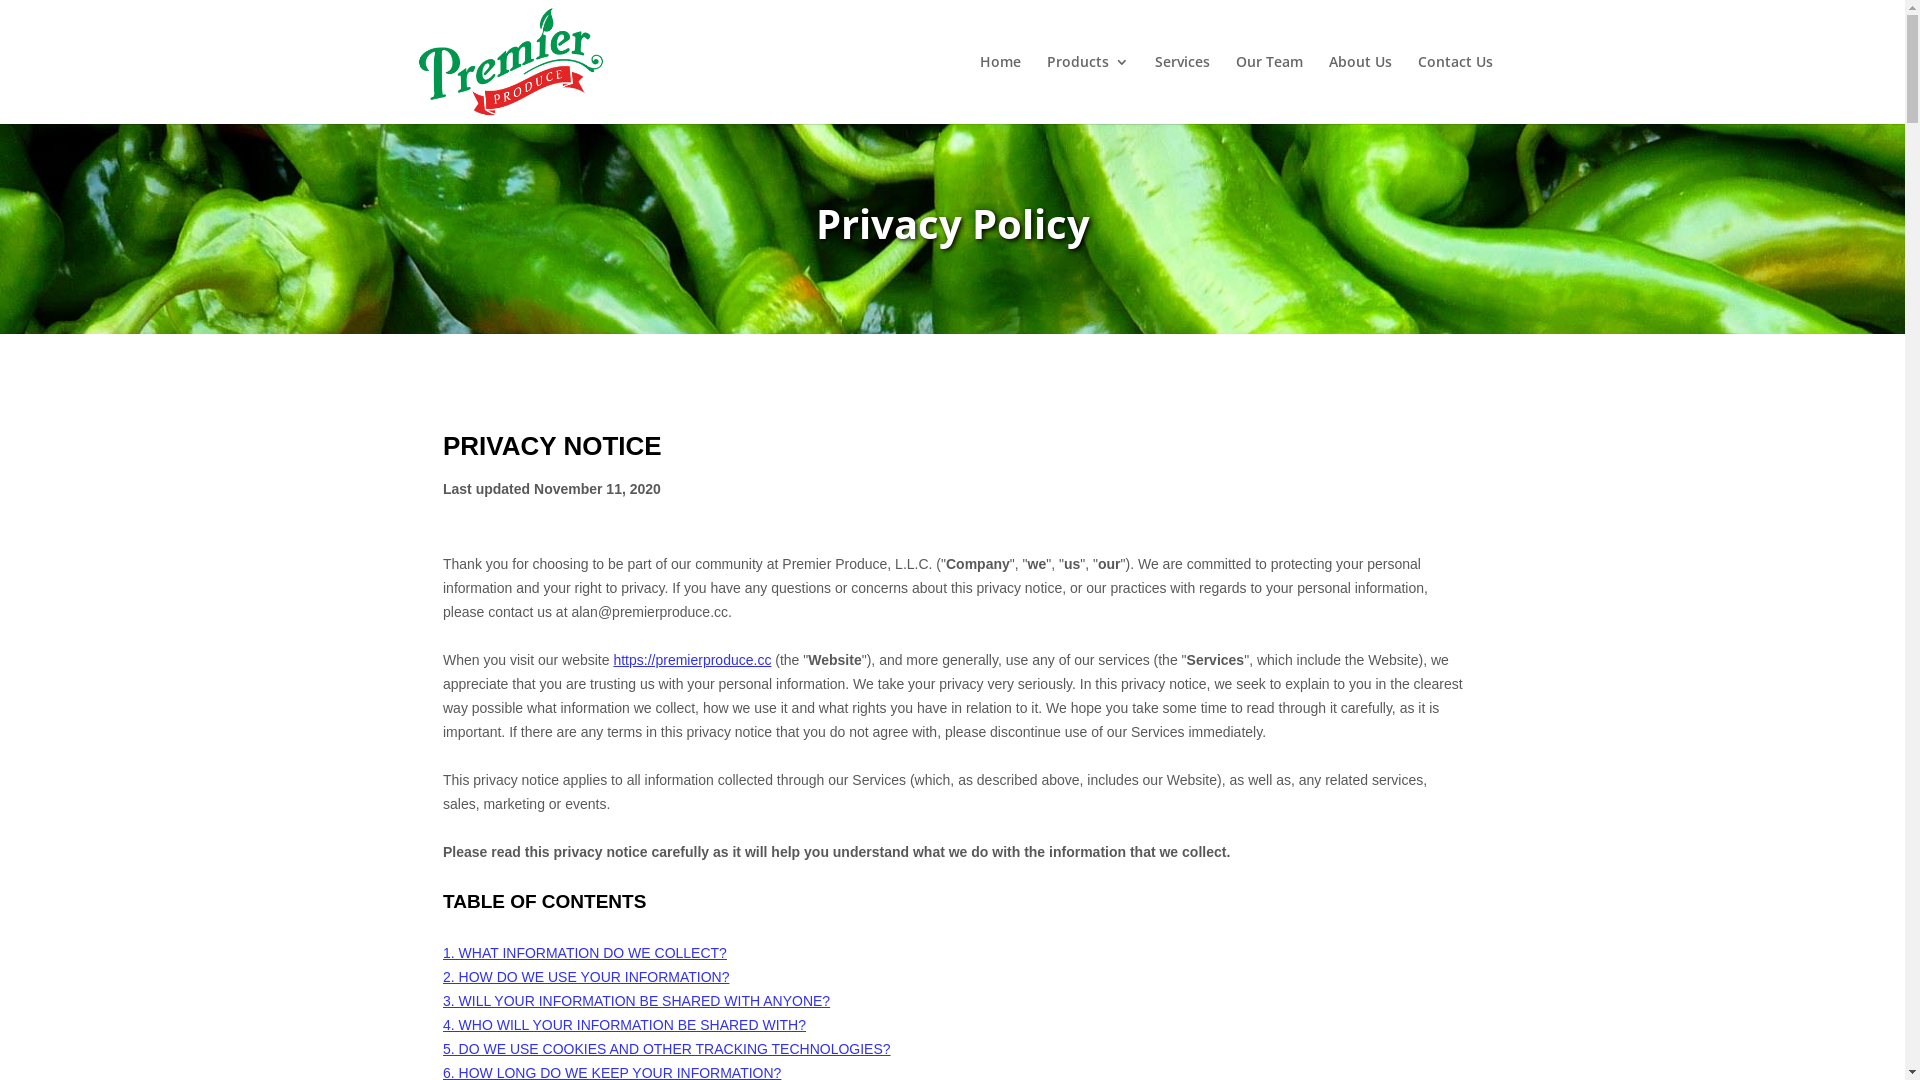  Describe the element at coordinates (1087, 90) in the screenshot. I see `Products` at that location.